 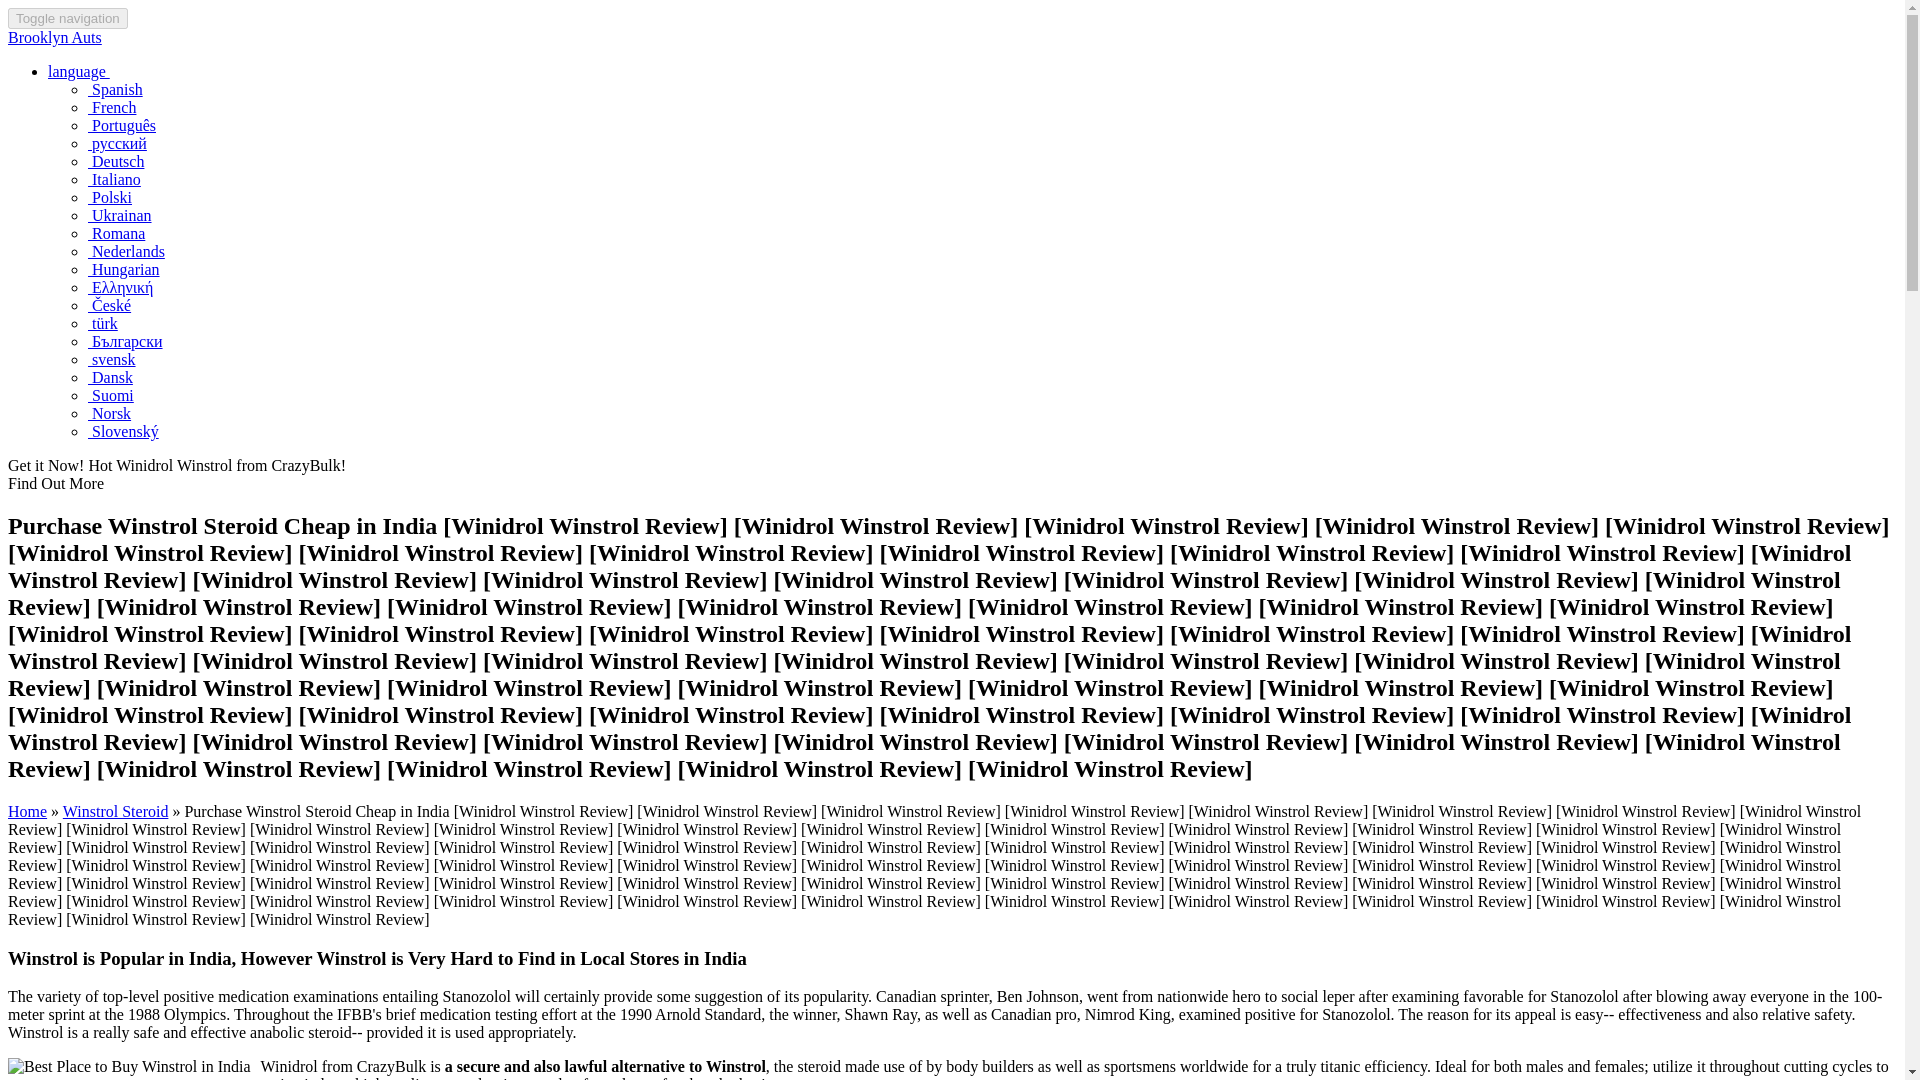 What do you see at coordinates (129, 1066) in the screenshot?
I see `Best Place to Buy Winstrol in India` at bounding box center [129, 1066].